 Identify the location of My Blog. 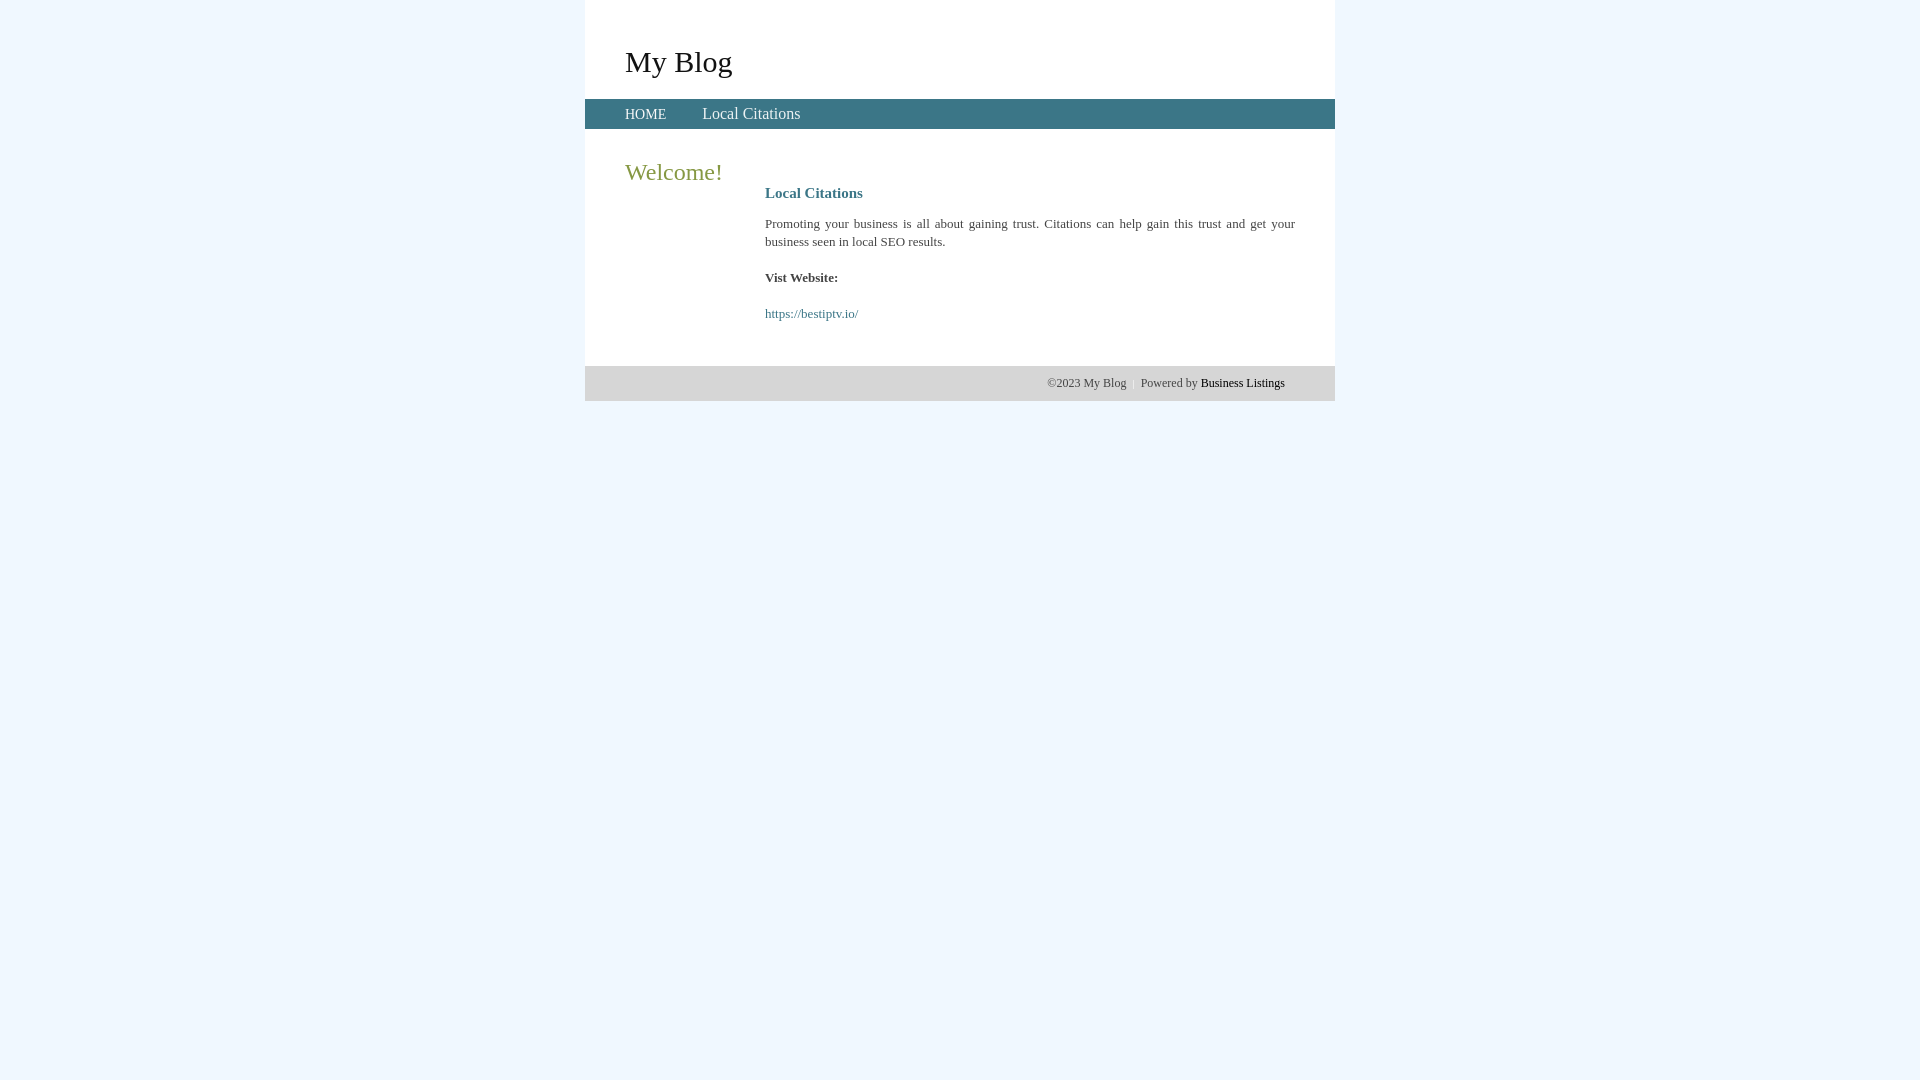
(679, 61).